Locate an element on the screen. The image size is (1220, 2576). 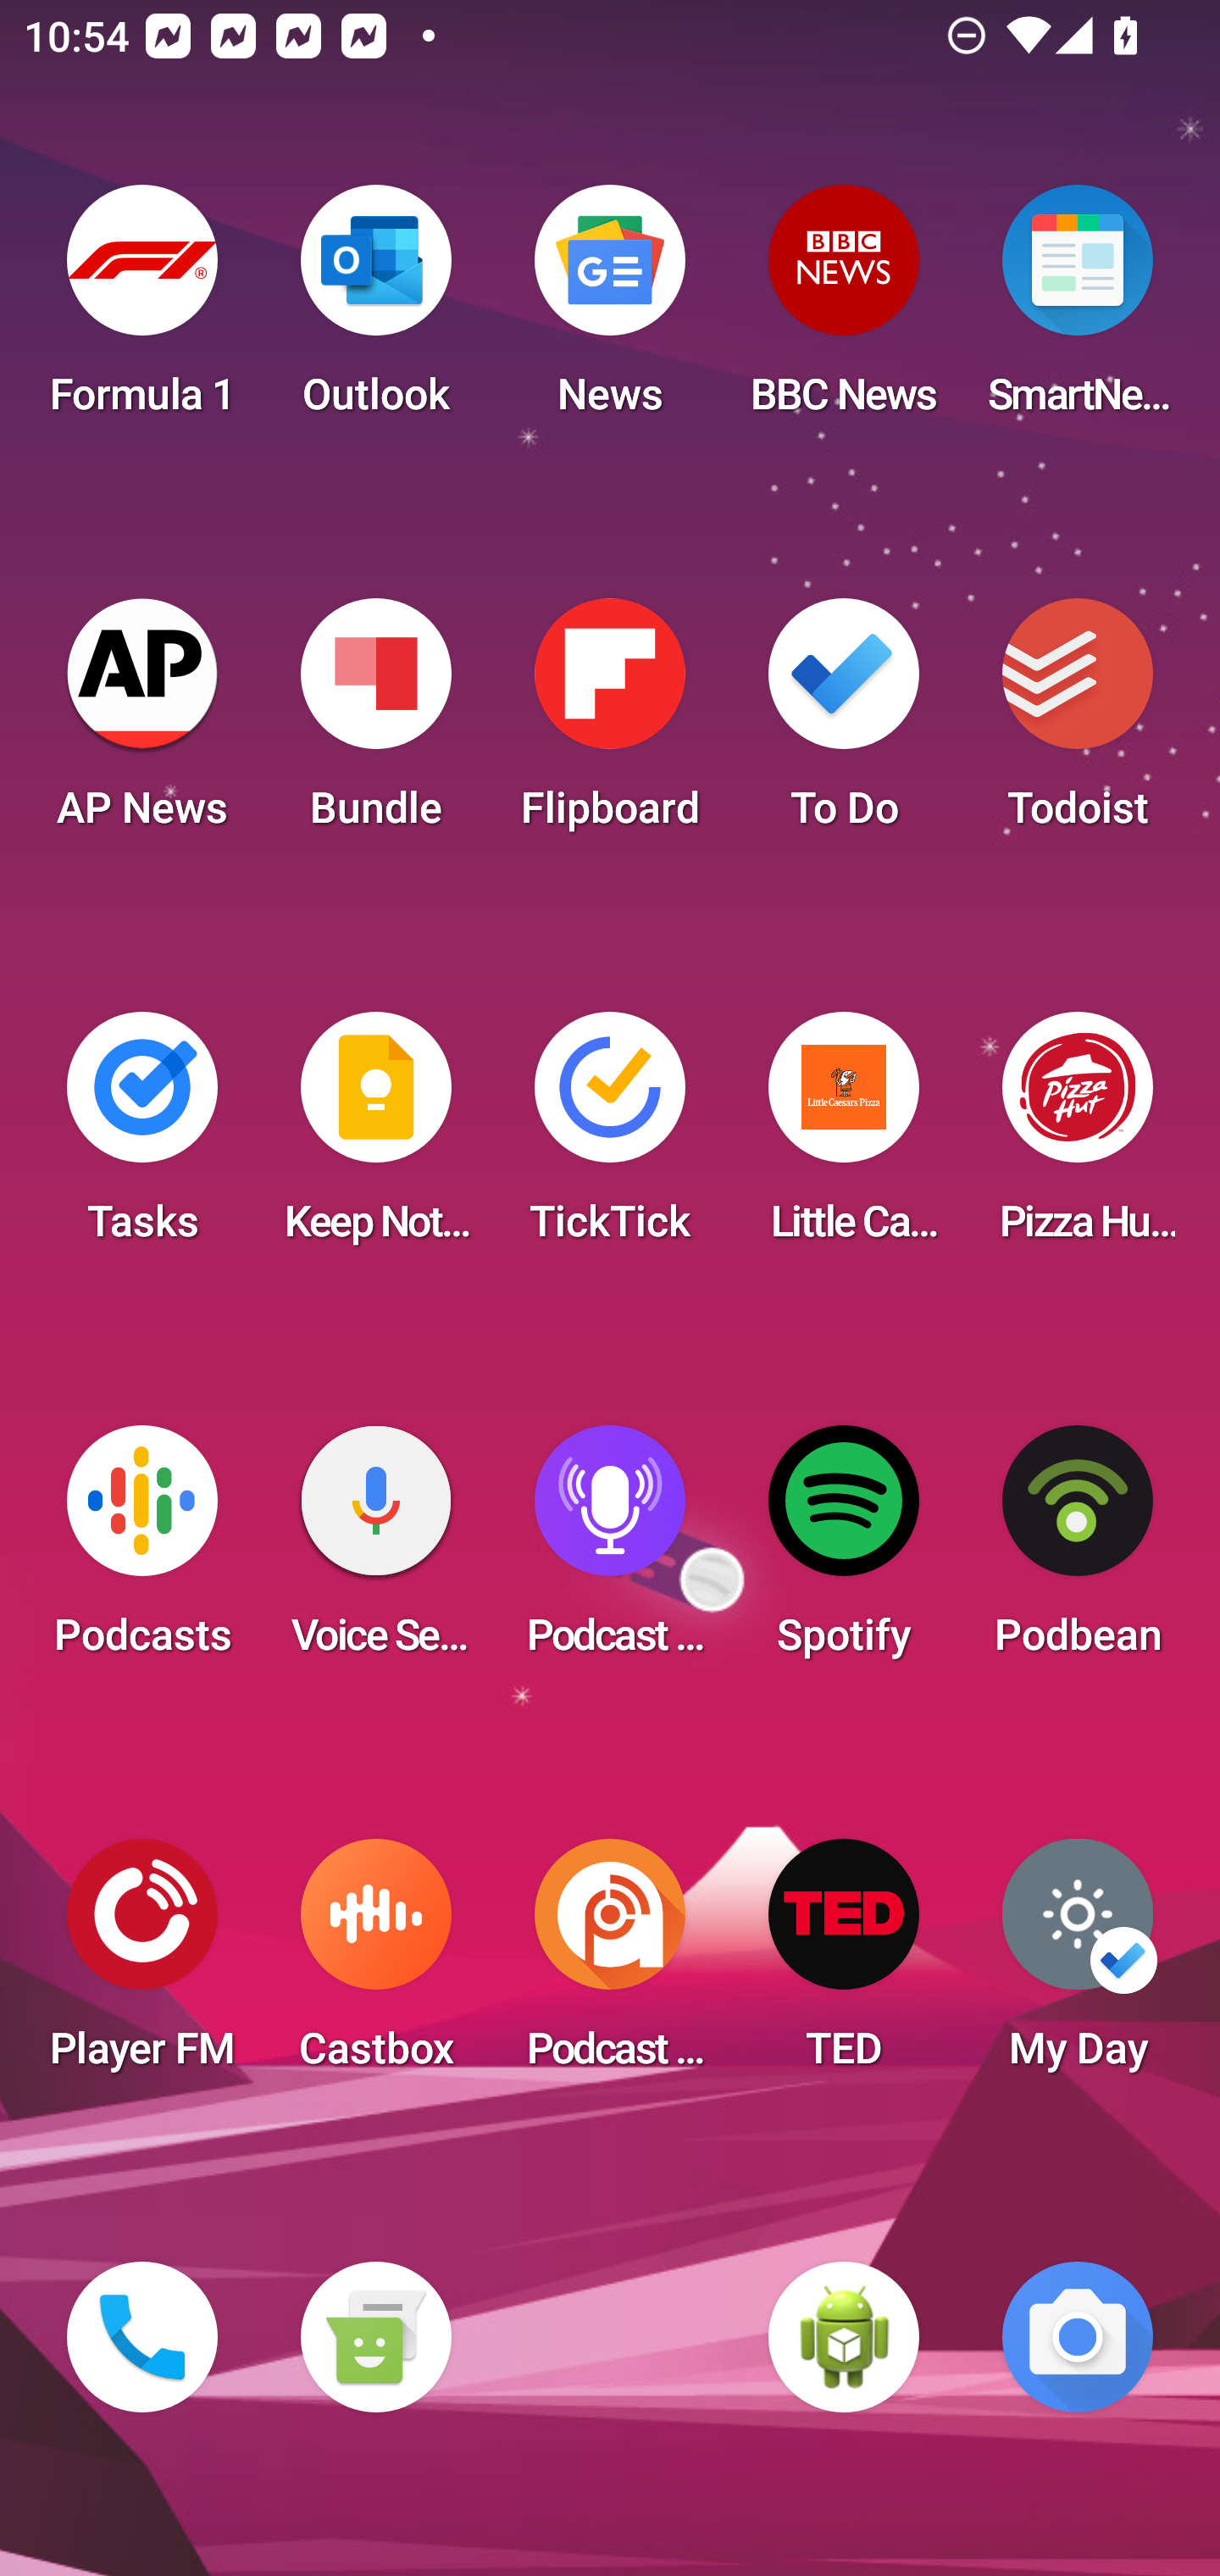
Tasks is located at coordinates (142, 1137).